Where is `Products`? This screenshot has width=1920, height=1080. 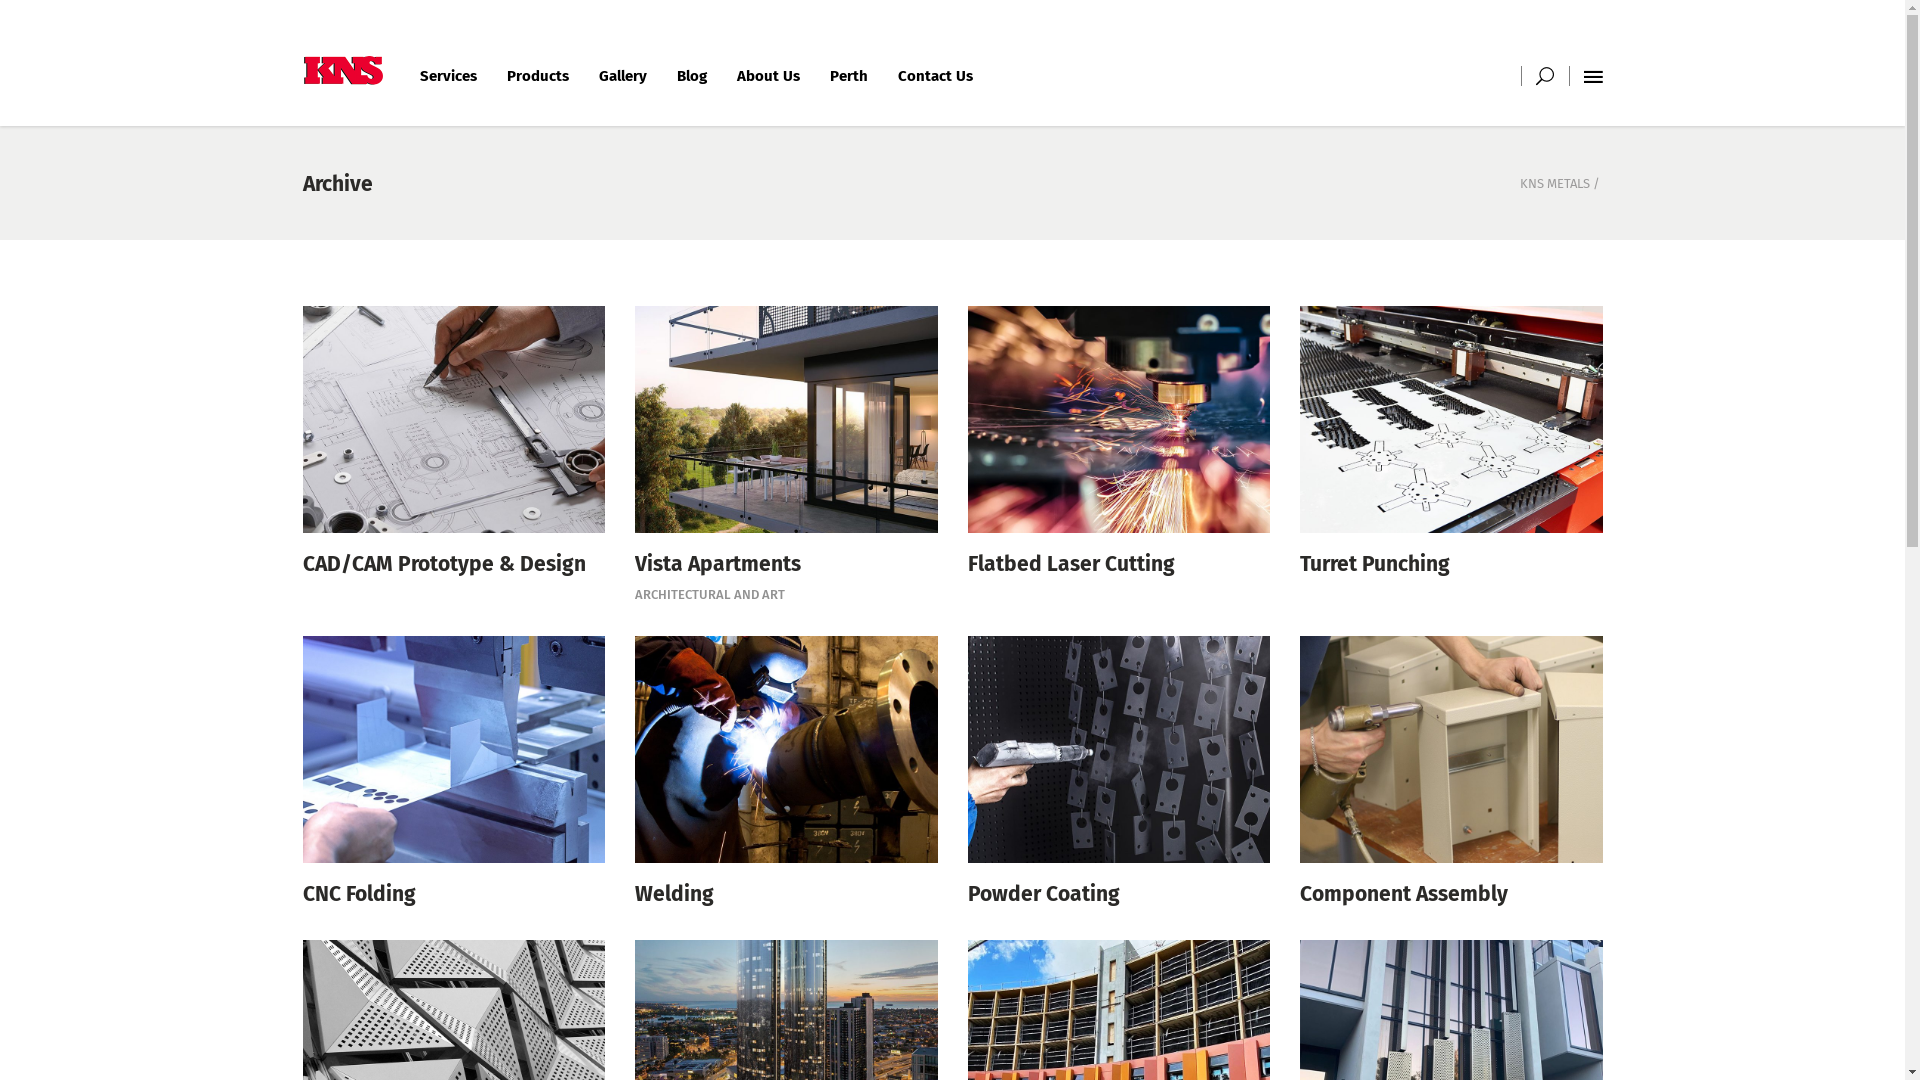 Products is located at coordinates (538, 76).